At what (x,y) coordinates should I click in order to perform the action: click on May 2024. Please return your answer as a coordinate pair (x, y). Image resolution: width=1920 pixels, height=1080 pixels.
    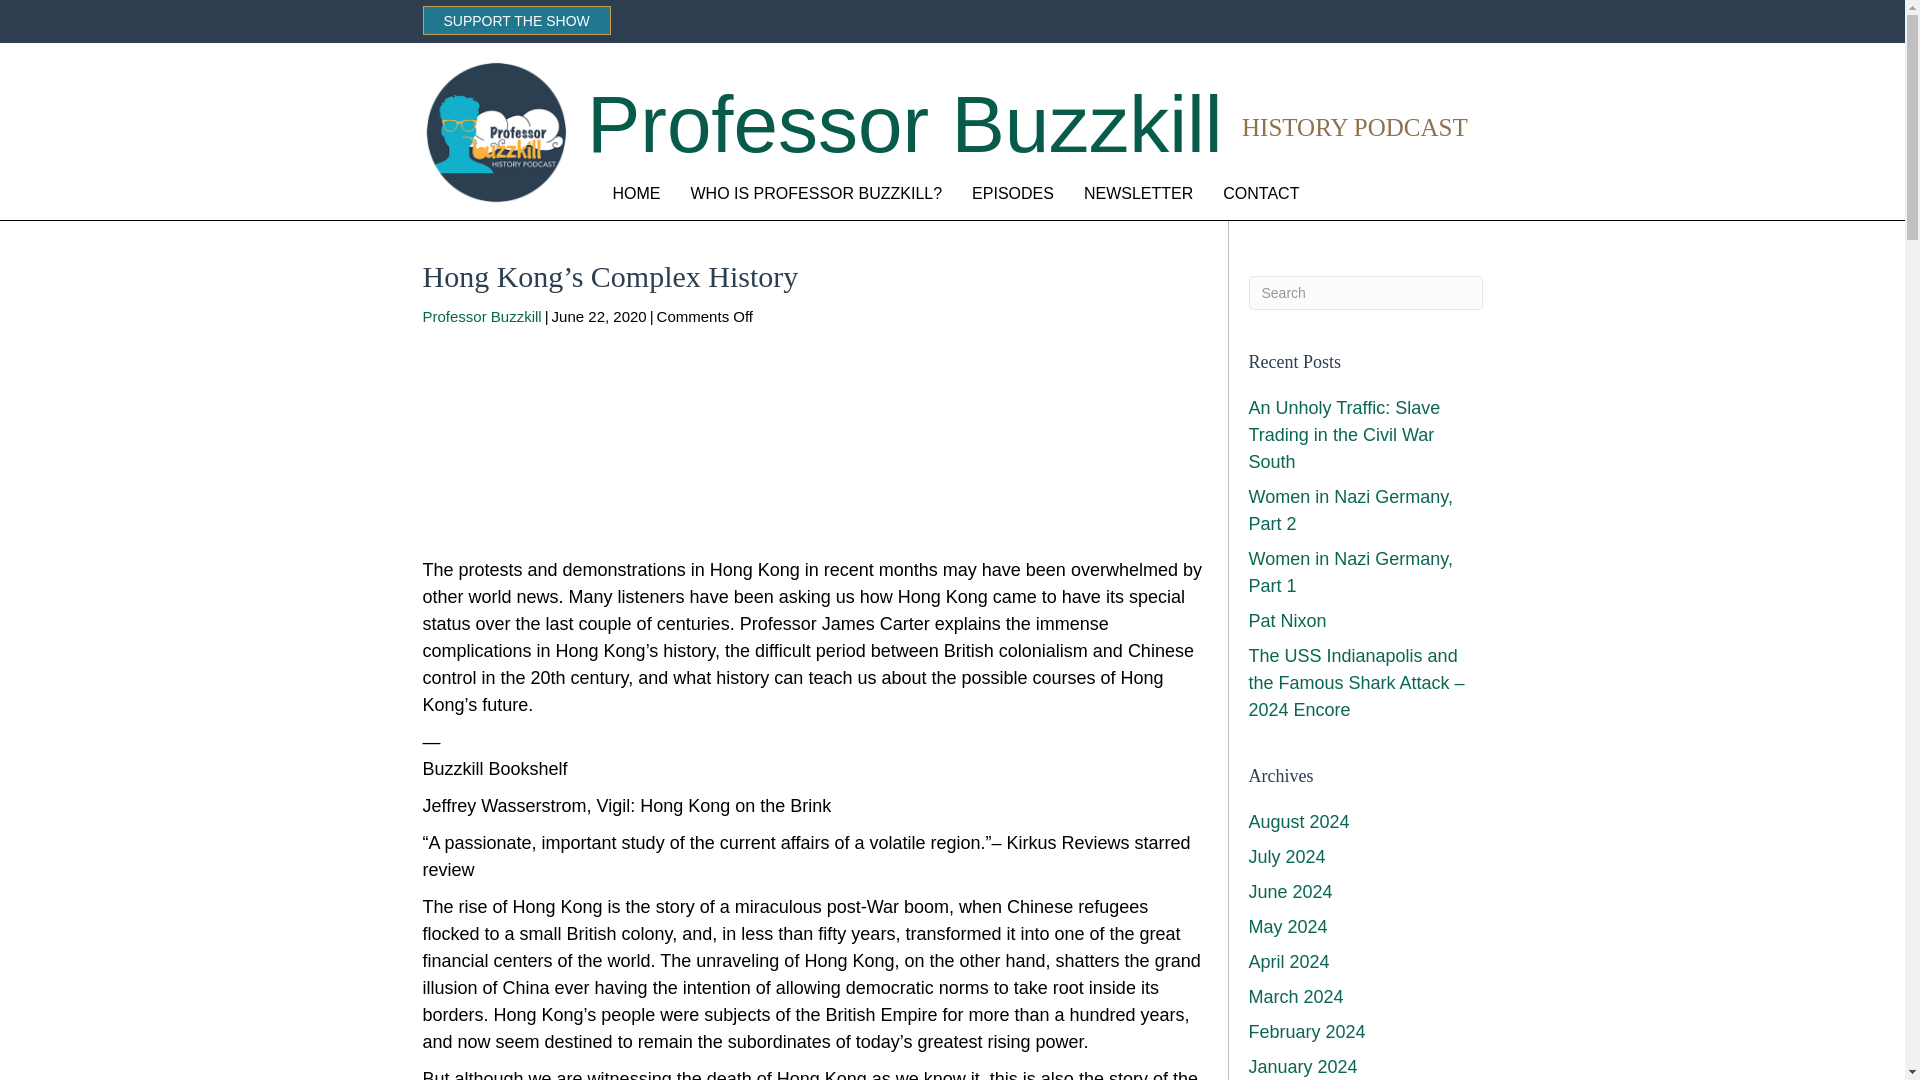
    Looking at the image, I should click on (1287, 926).